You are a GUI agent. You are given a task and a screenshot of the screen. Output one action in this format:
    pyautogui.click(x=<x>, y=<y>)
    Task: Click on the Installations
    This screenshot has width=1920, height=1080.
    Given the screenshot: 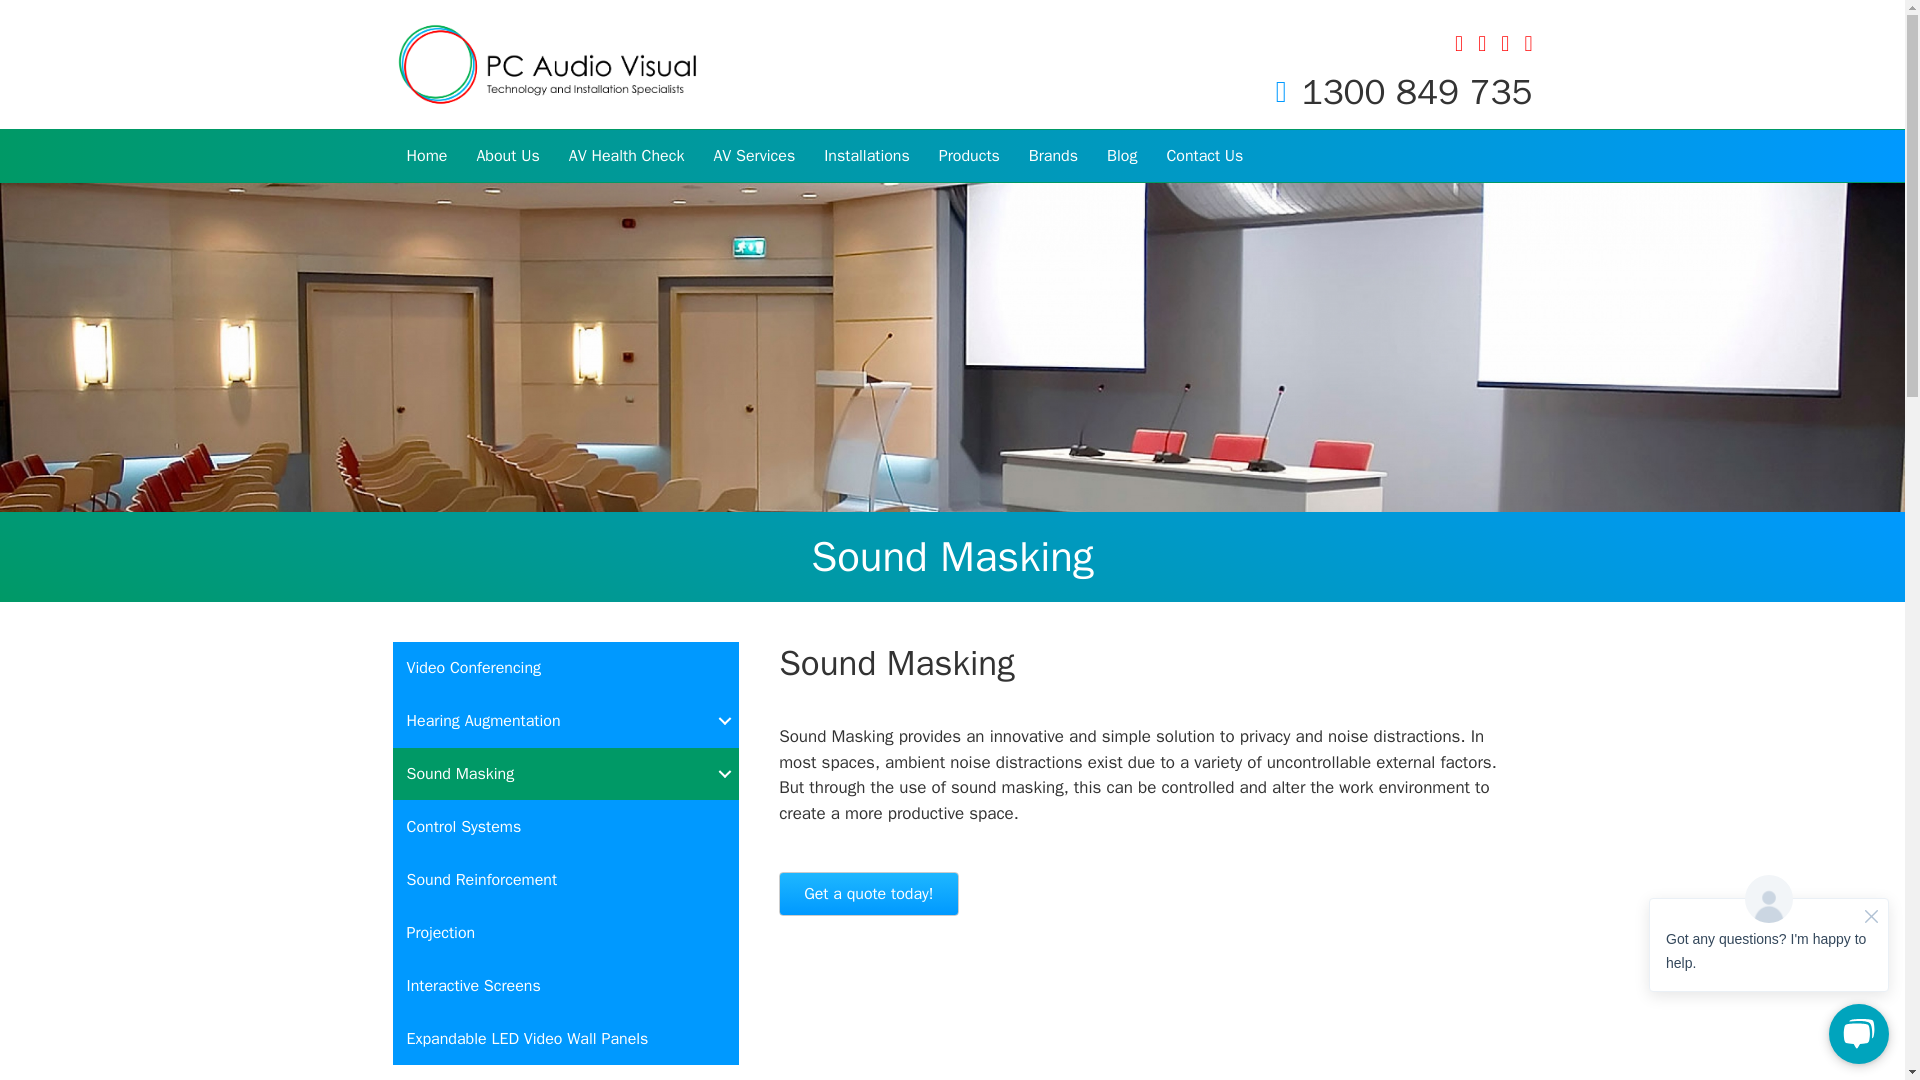 What is the action you would take?
    pyautogui.click(x=866, y=156)
    